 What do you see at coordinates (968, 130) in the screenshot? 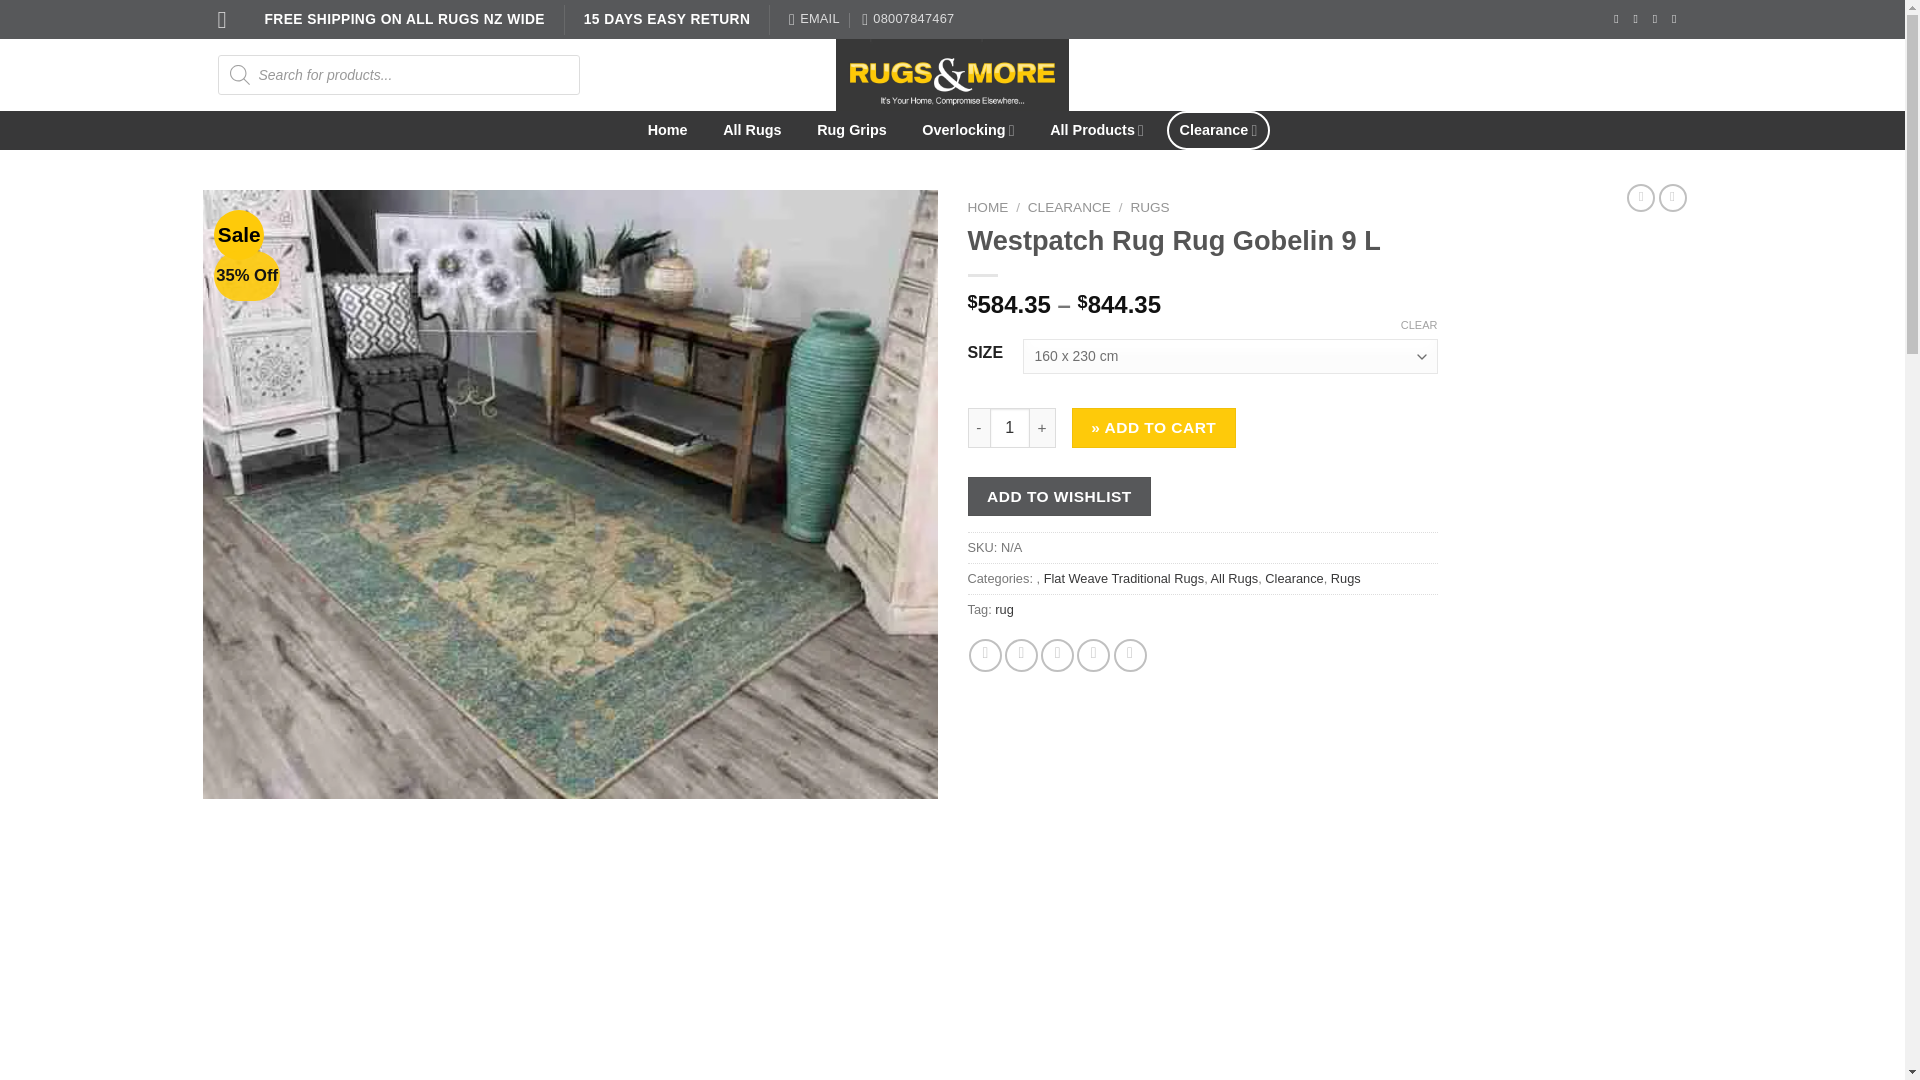
I see `Overlocking` at bounding box center [968, 130].